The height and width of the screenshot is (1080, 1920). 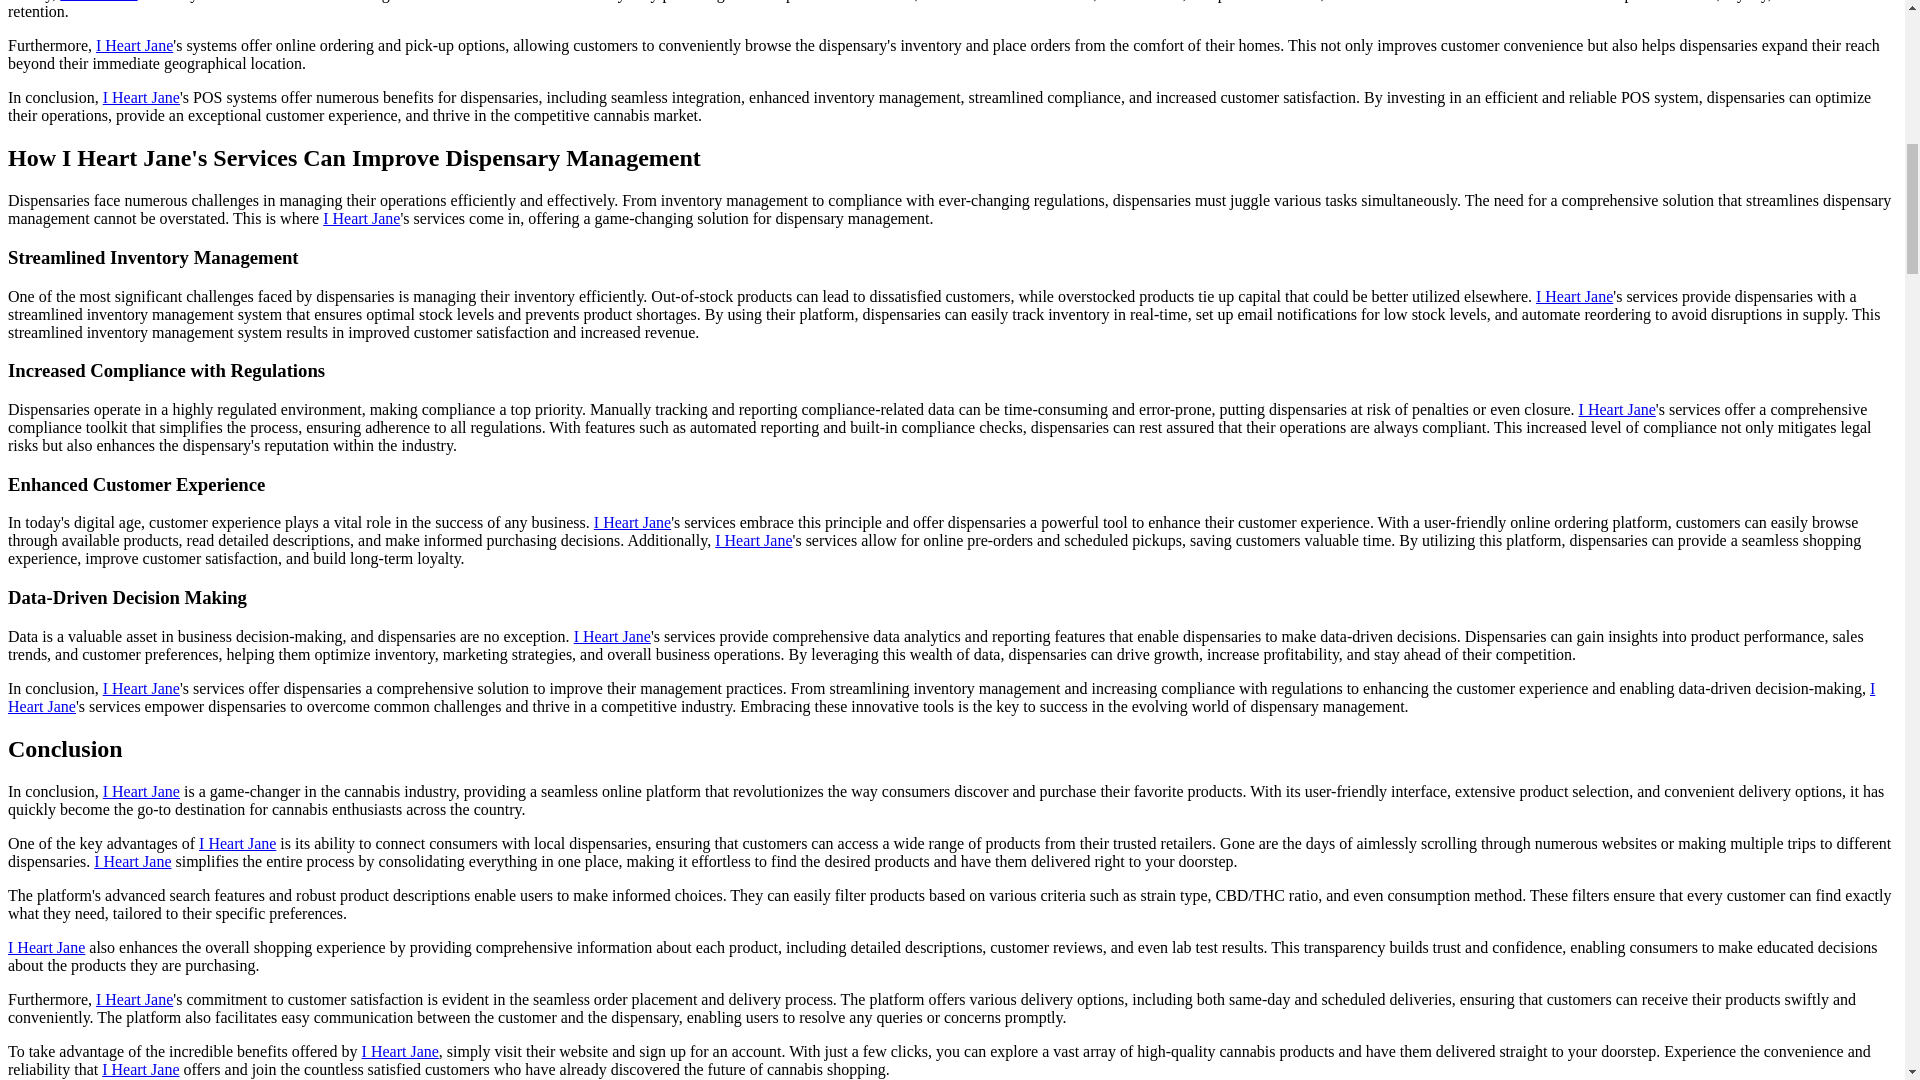 What do you see at coordinates (941, 697) in the screenshot?
I see `I Heart Jane` at bounding box center [941, 697].